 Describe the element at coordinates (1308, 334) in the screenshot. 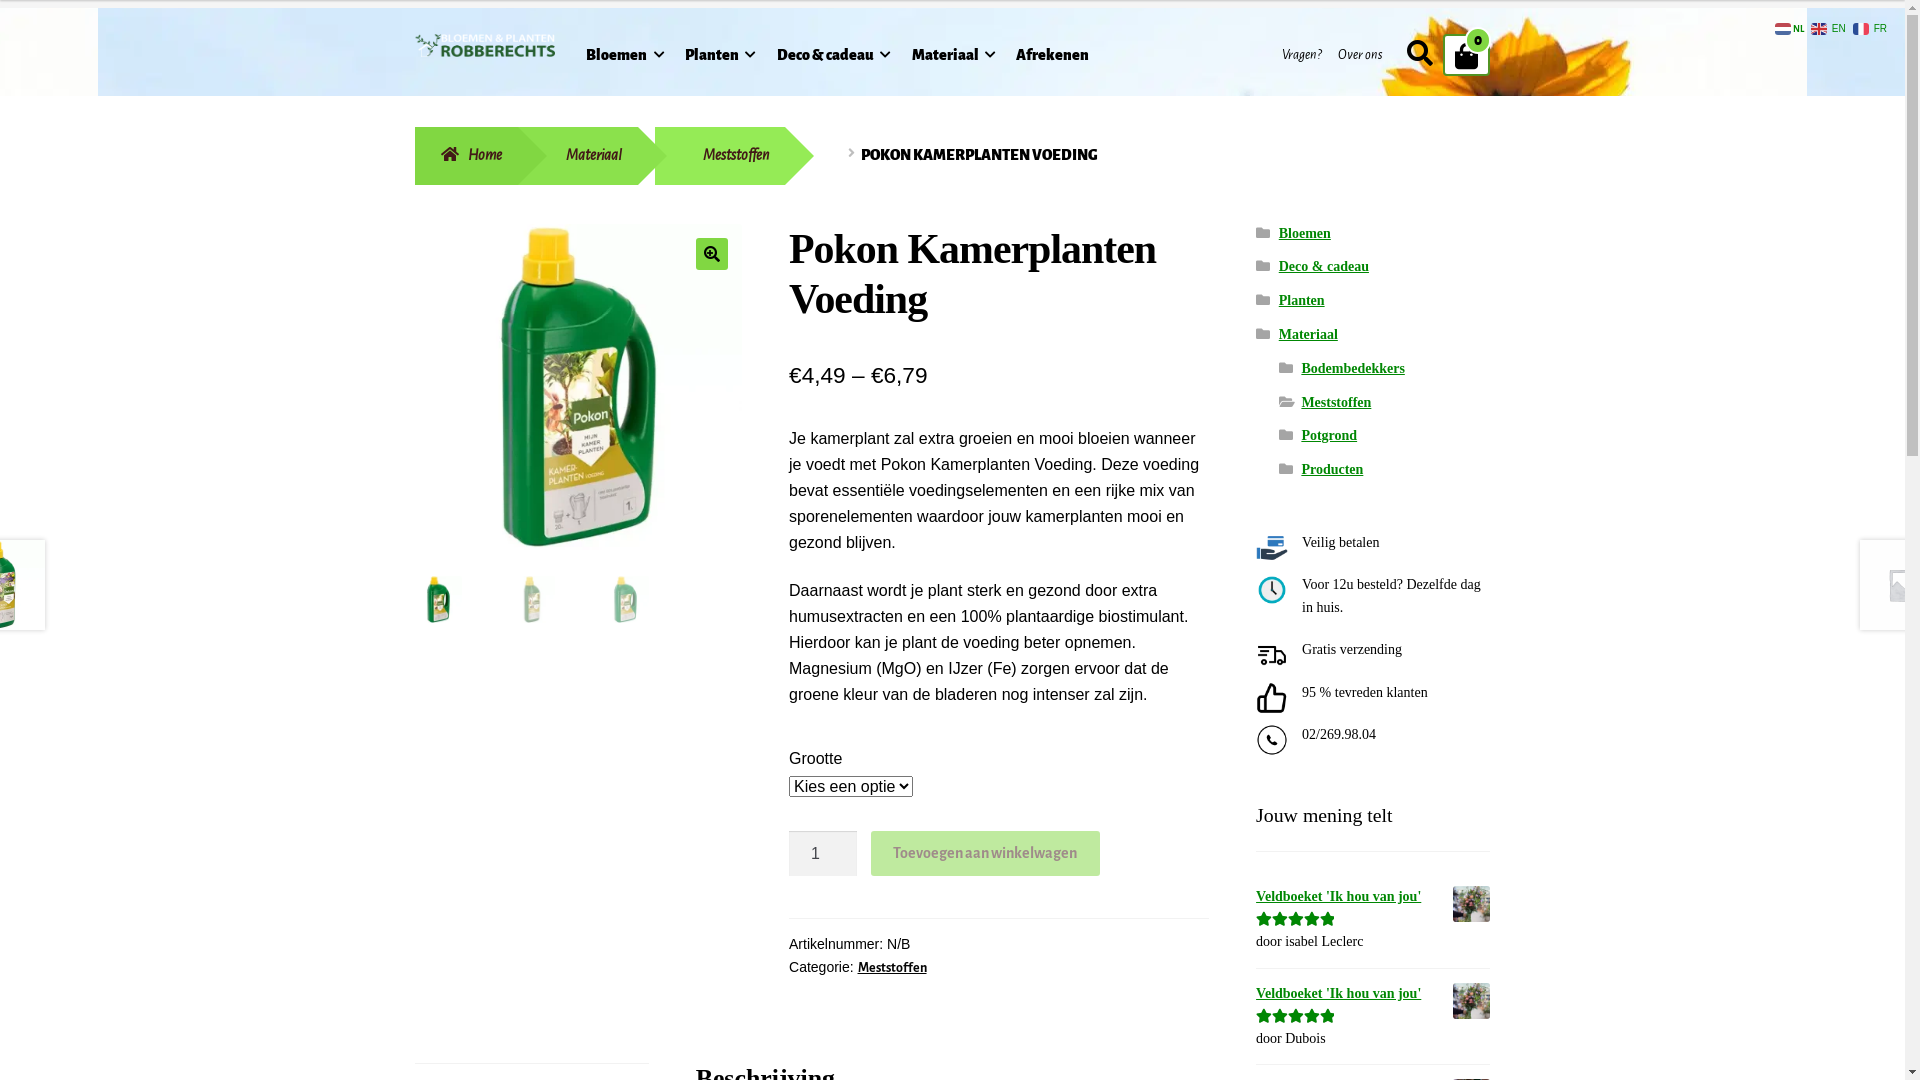

I see `Materiaal` at that location.